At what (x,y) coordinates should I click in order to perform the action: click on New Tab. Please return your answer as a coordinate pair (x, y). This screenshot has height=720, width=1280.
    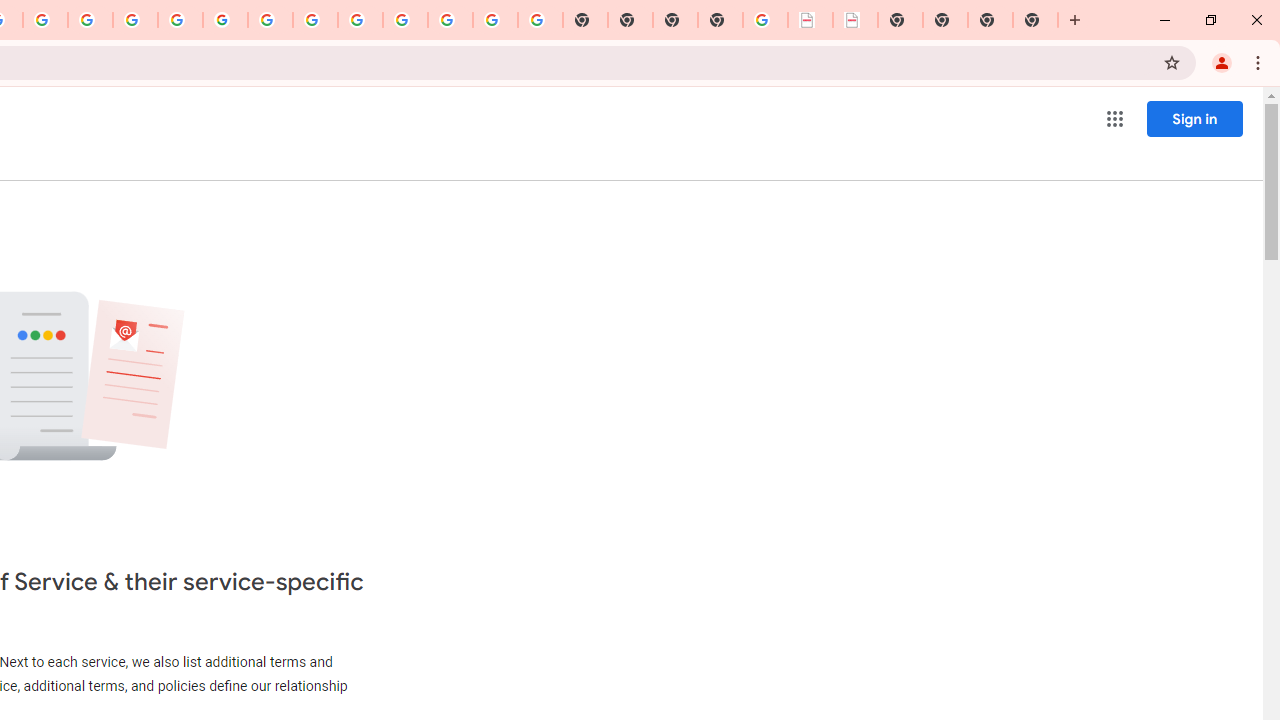
    Looking at the image, I should click on (1035, 20).